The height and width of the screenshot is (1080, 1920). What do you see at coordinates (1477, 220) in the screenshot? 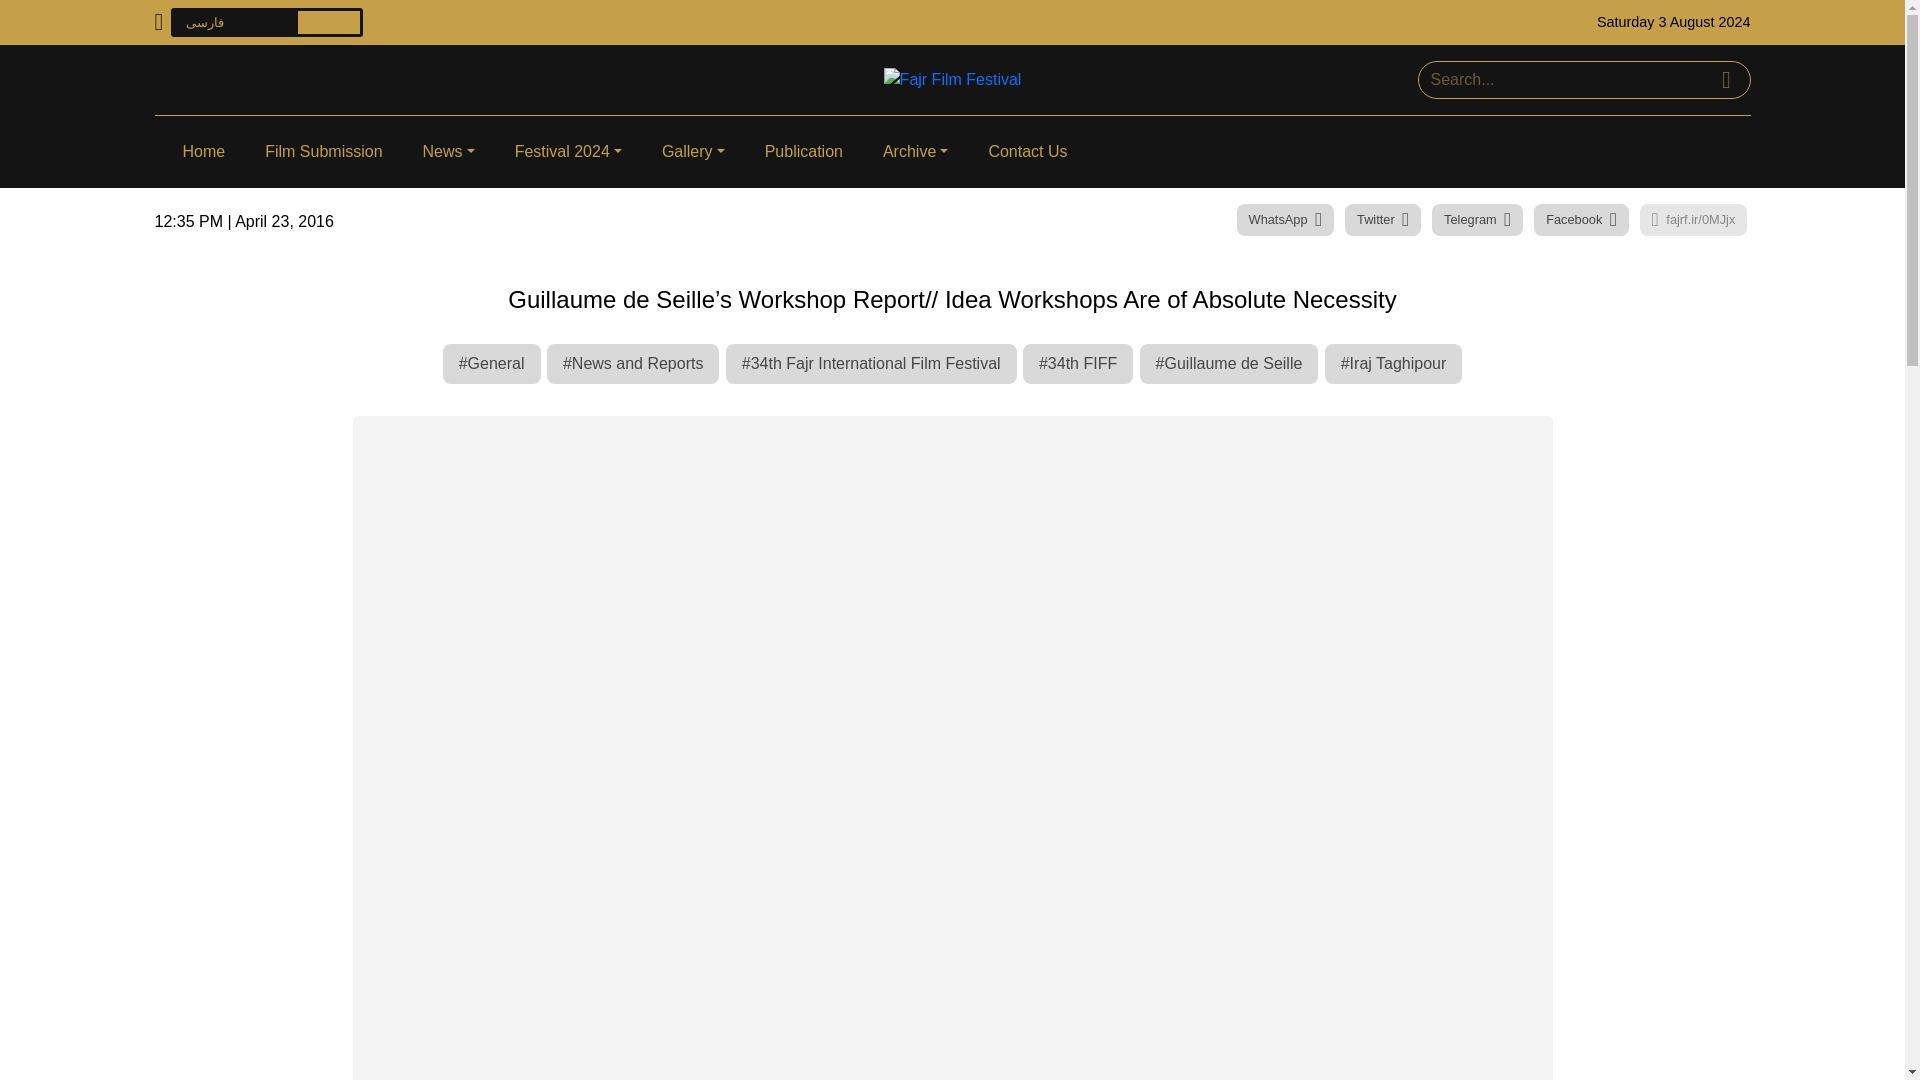
I see `Share on Telegram` at bounding box center [1477, 220].